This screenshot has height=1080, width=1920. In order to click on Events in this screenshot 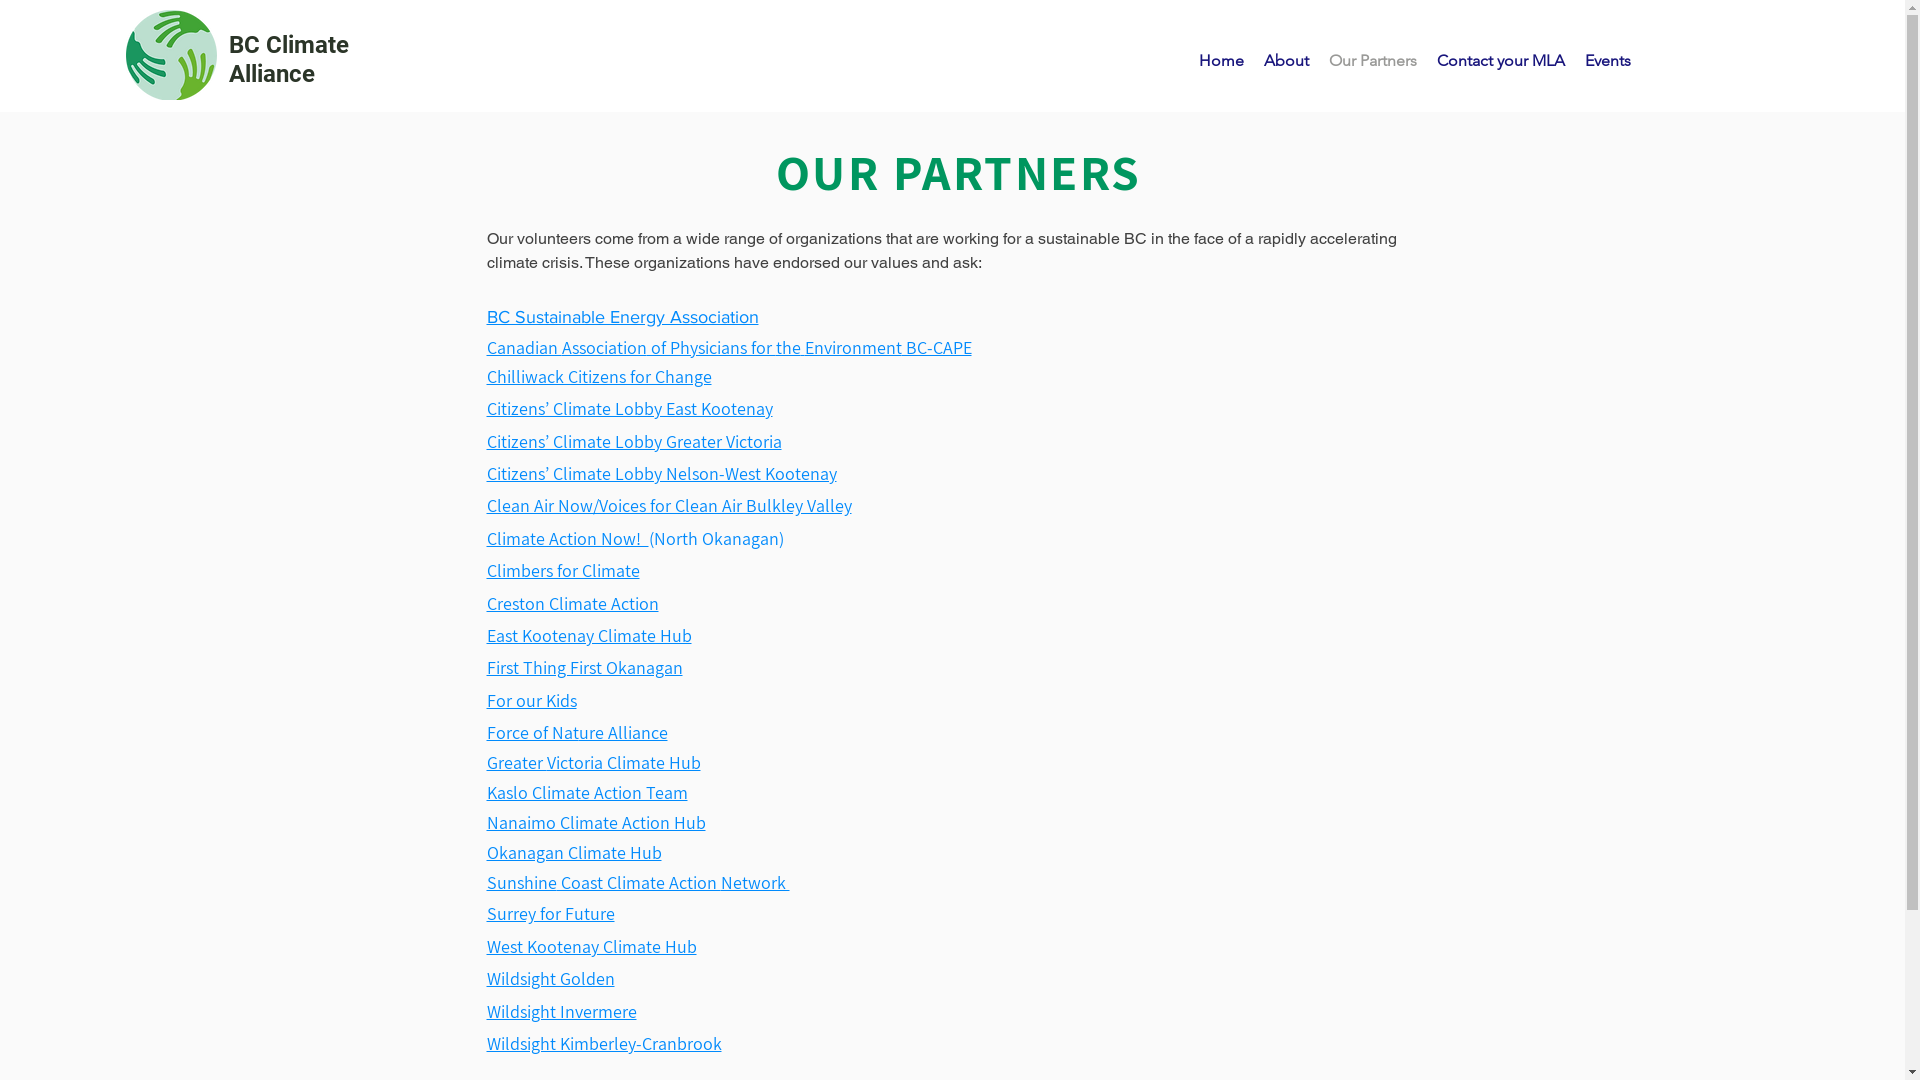, I will do `click(1608, 61)`.